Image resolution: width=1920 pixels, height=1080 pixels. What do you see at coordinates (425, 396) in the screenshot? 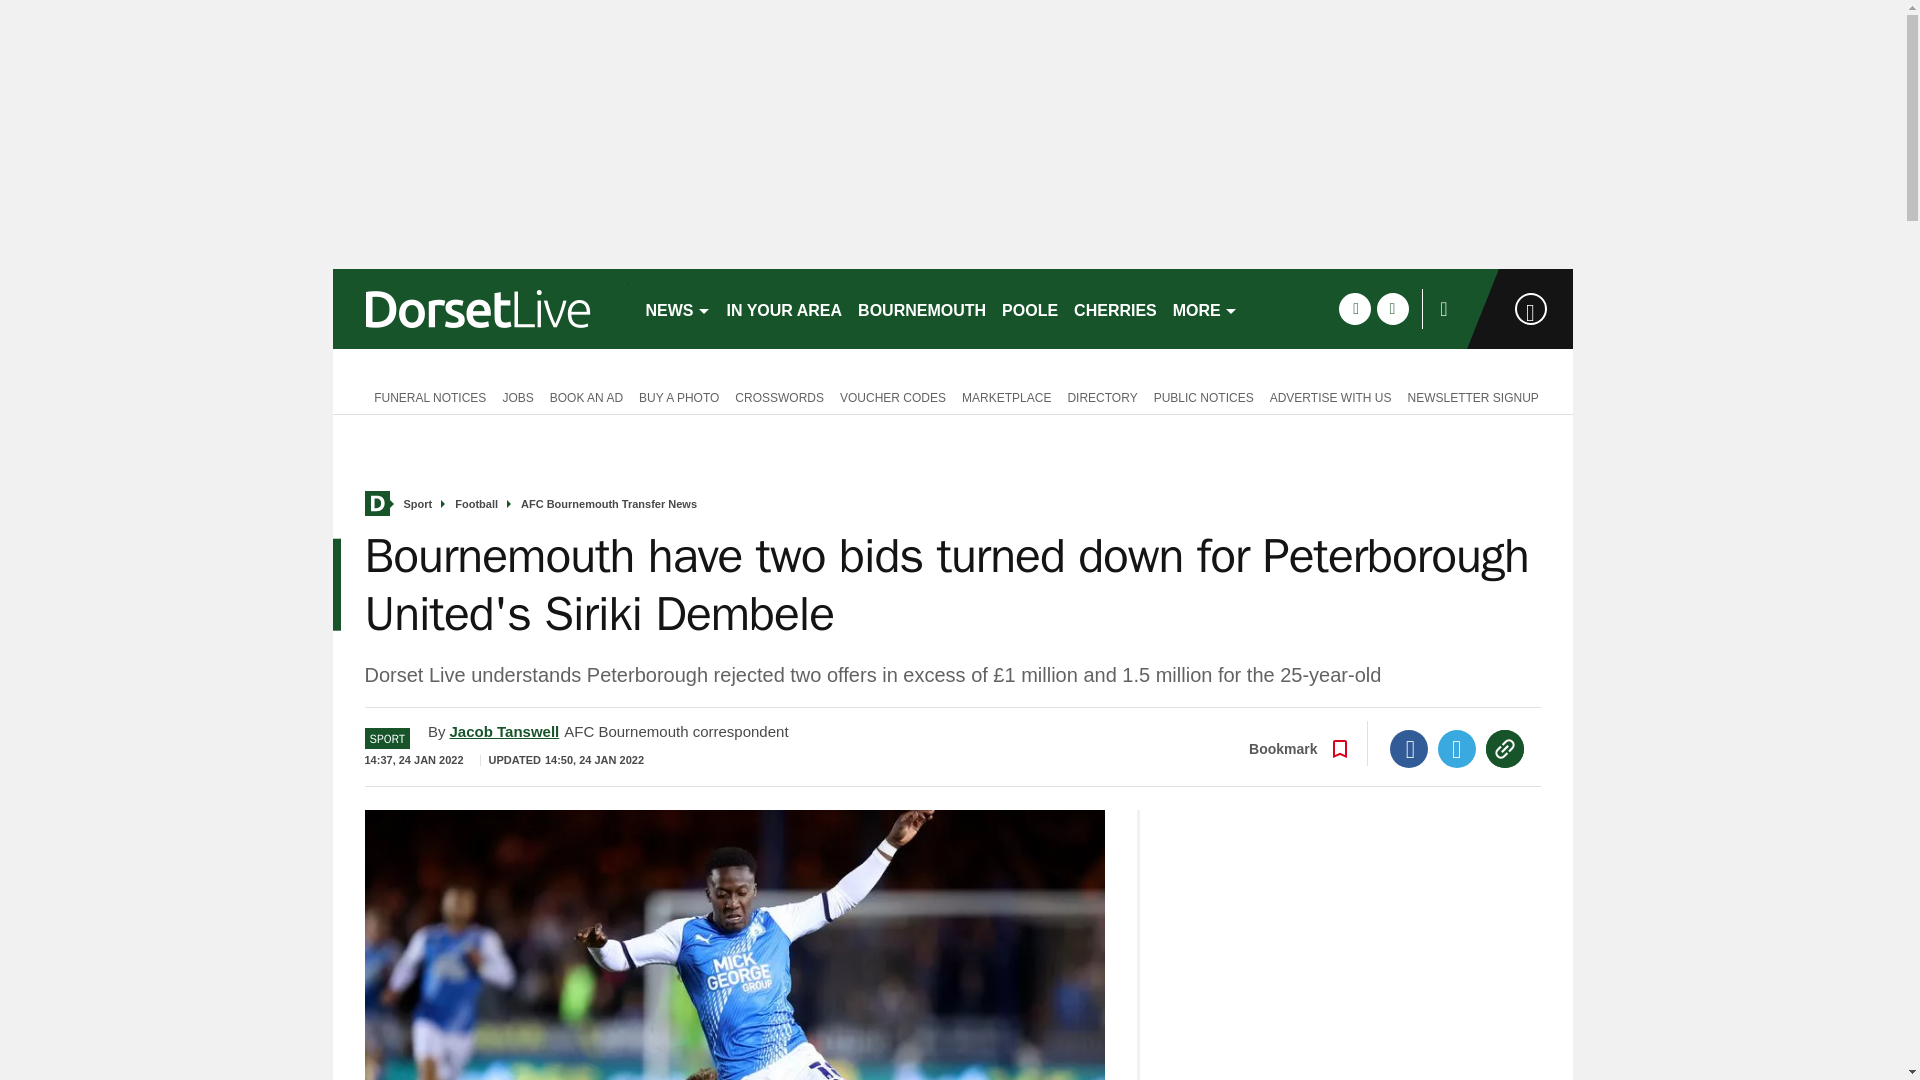
I see `FUNERAL NOTICES` at bounding box center [425, 396].